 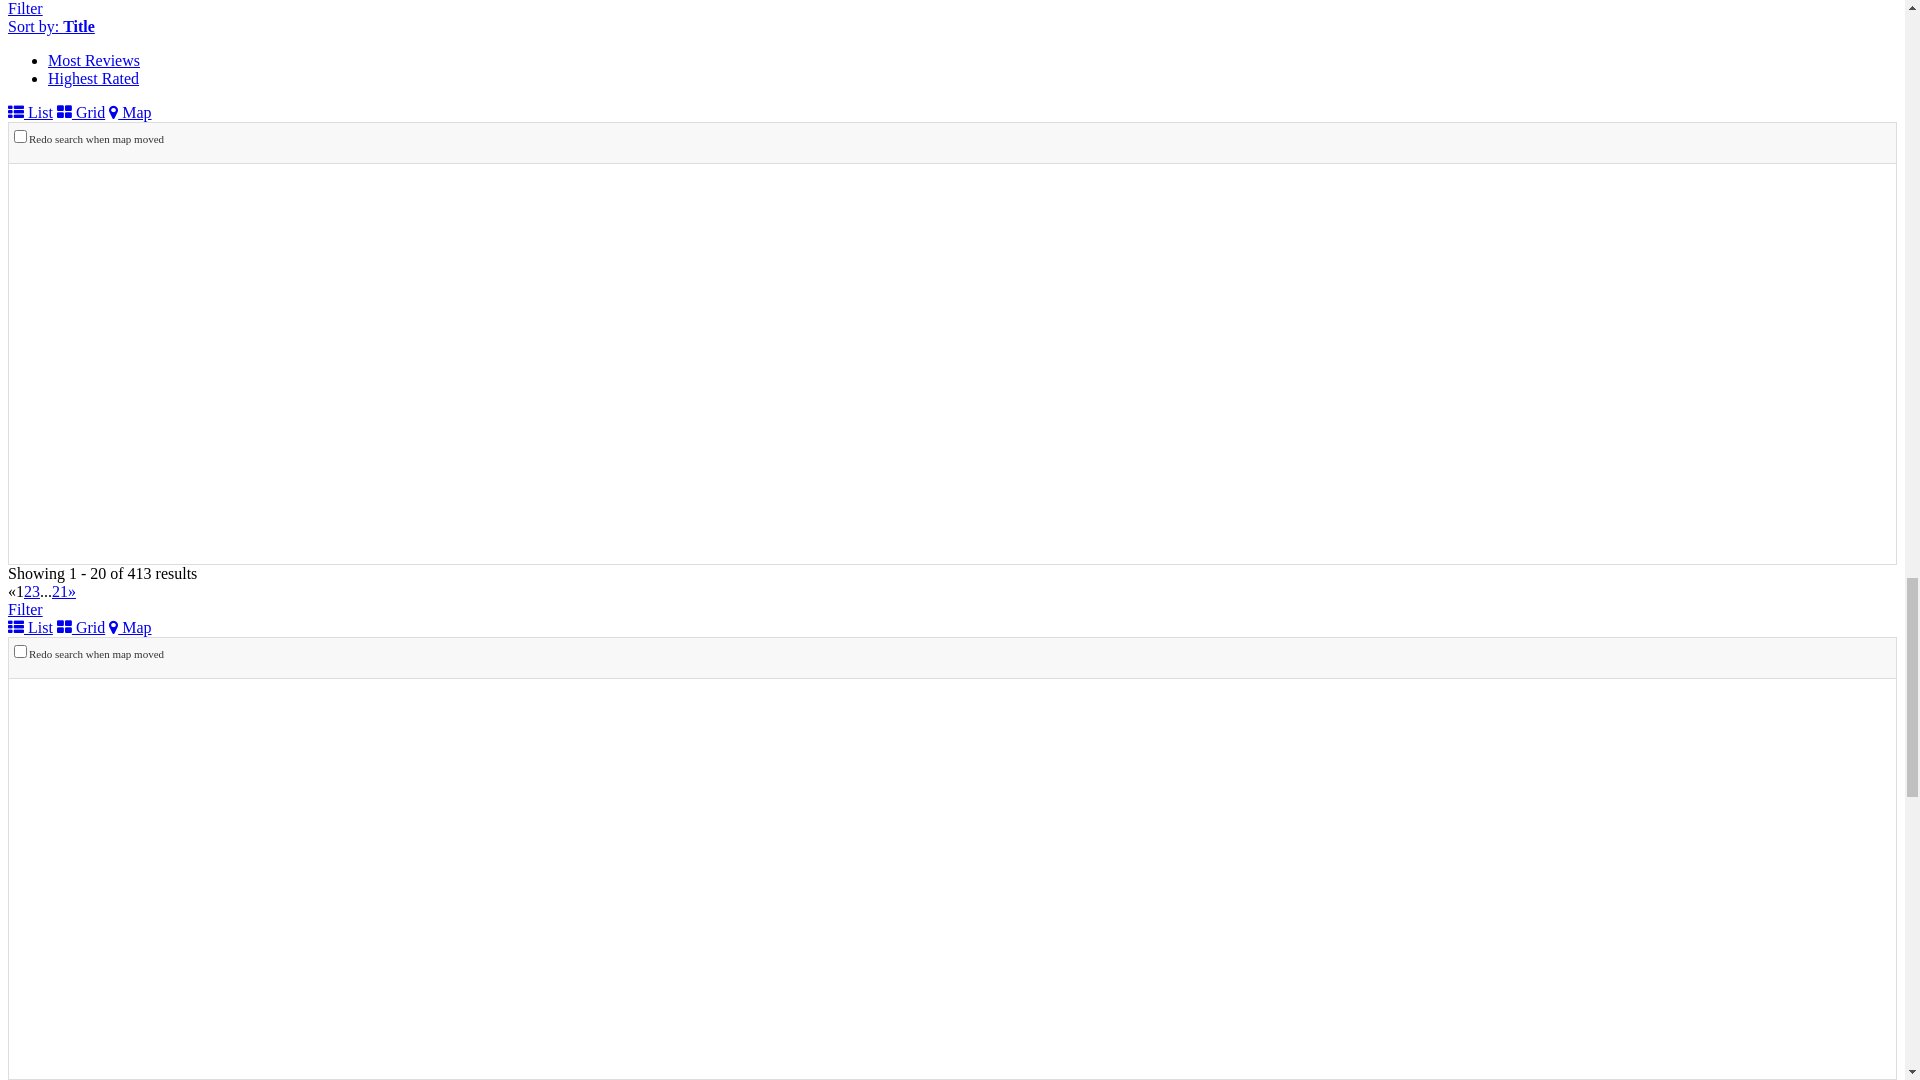 What do you see at coordinates (202, 948) in the screenshot?
I see `Walking Tour Podcasts` at bounding box center [202, 948].